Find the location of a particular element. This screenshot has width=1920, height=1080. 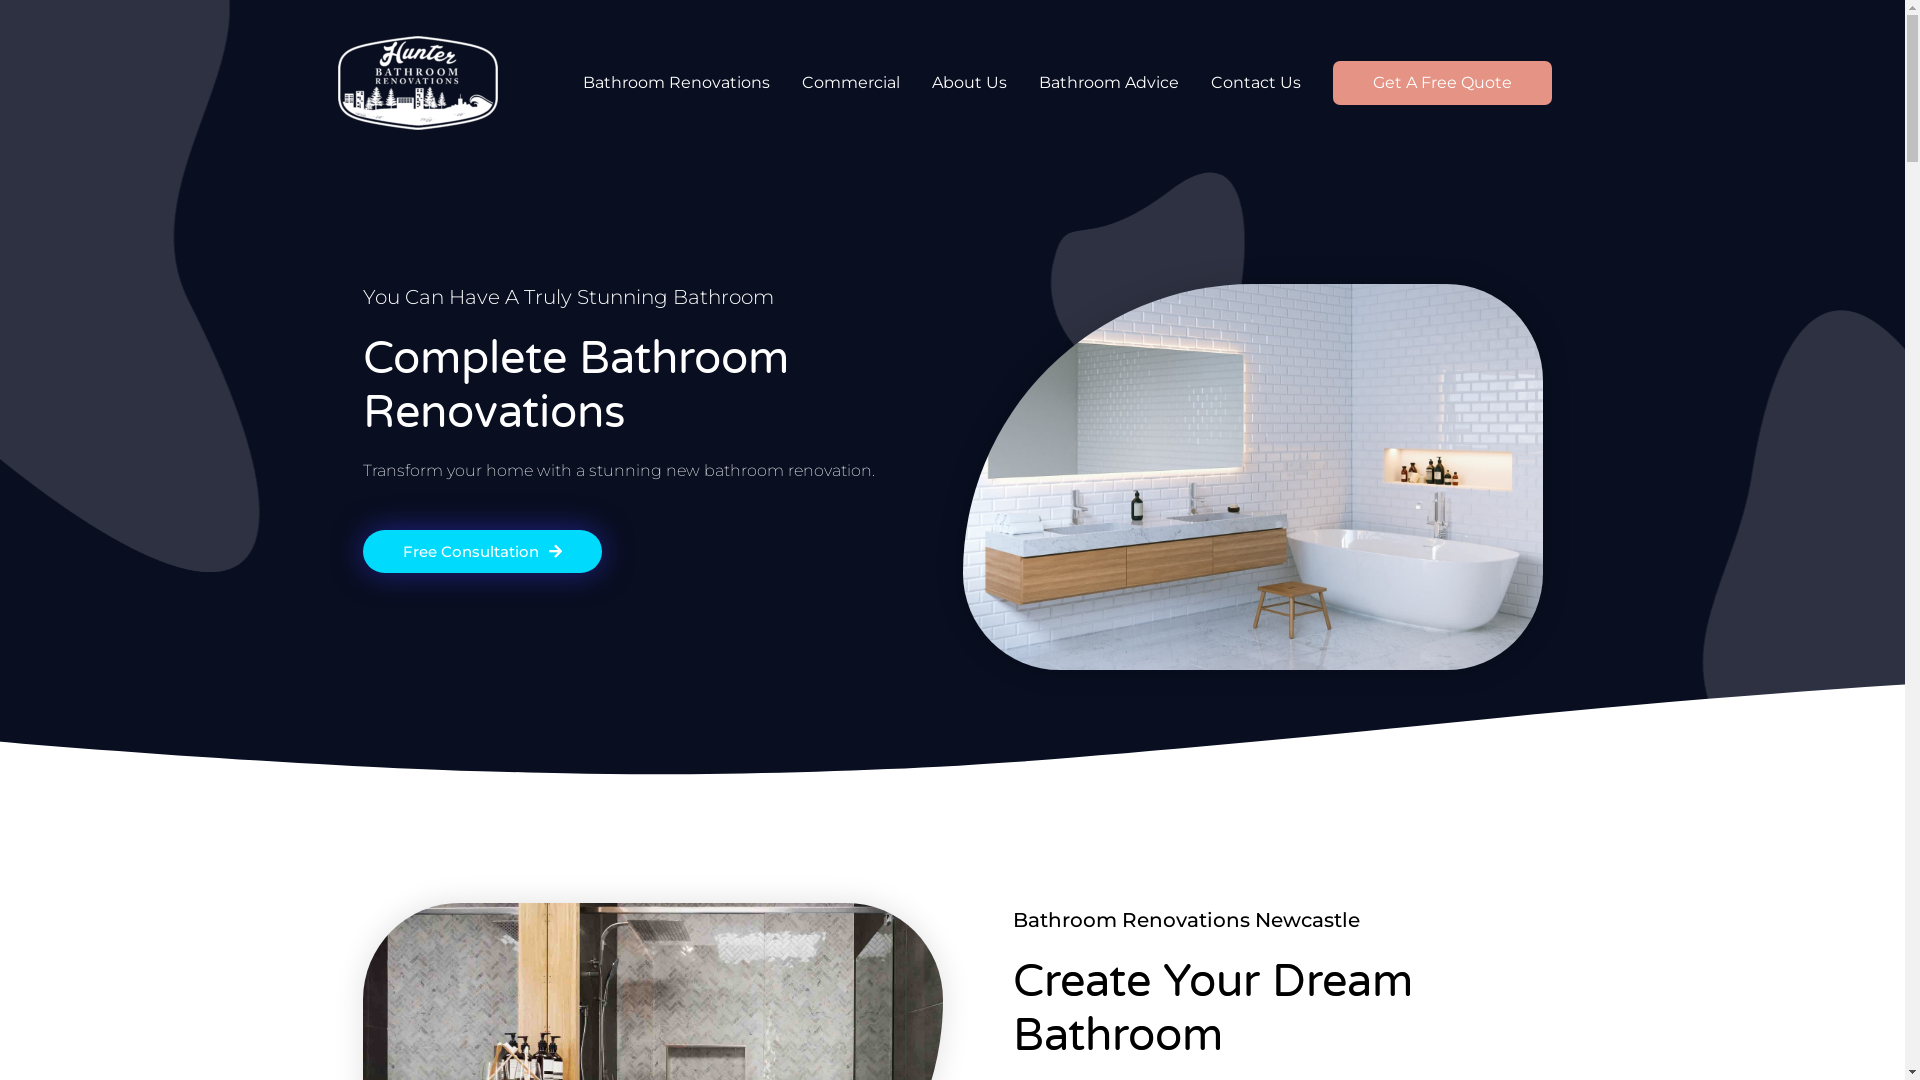

Free Consultation is located at coordinates (482, 552).